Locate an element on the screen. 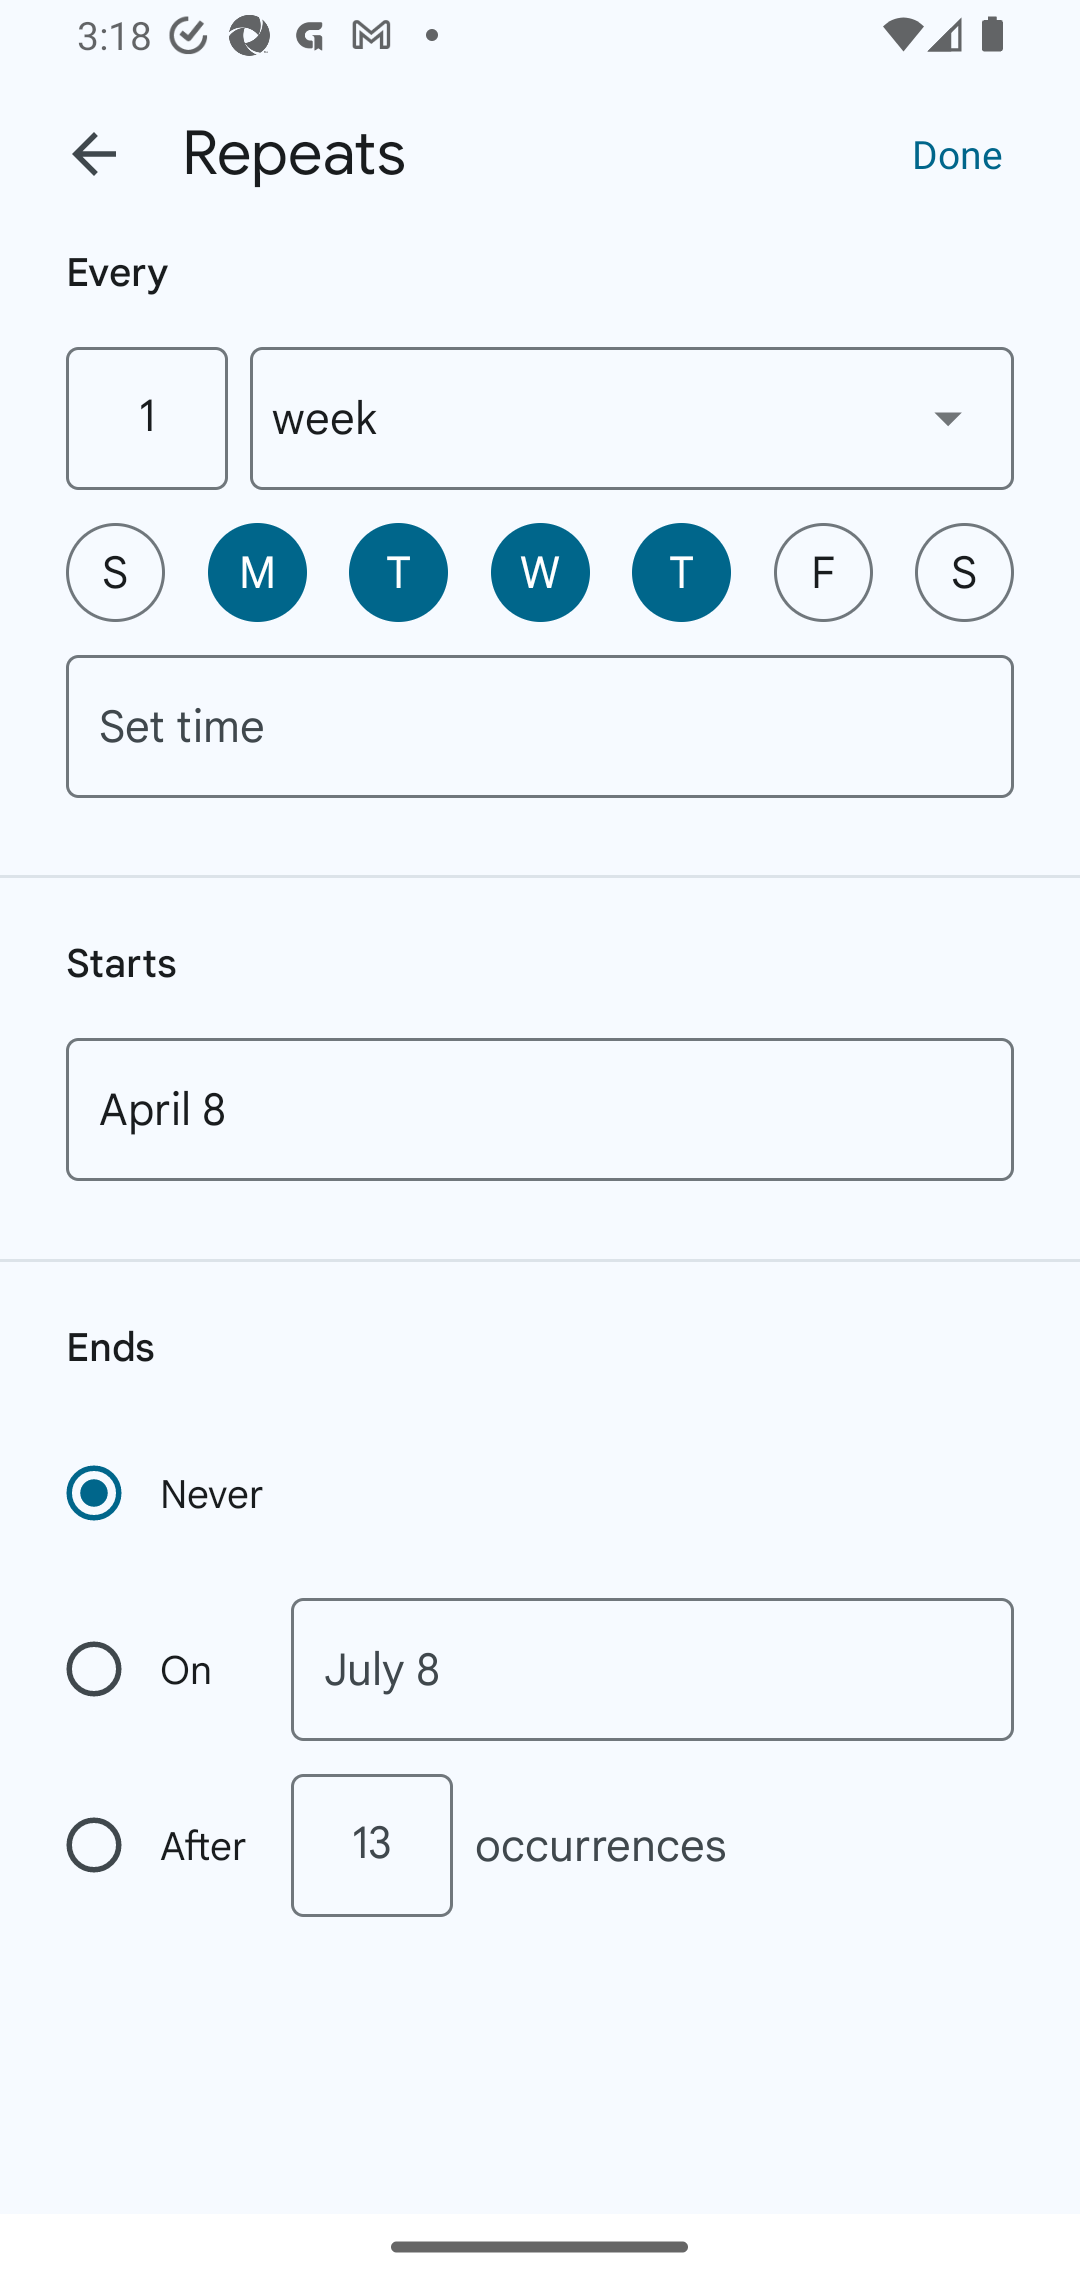 This screenshot has width=1080, height=2280. Set time is located at coordinates (540, 726).